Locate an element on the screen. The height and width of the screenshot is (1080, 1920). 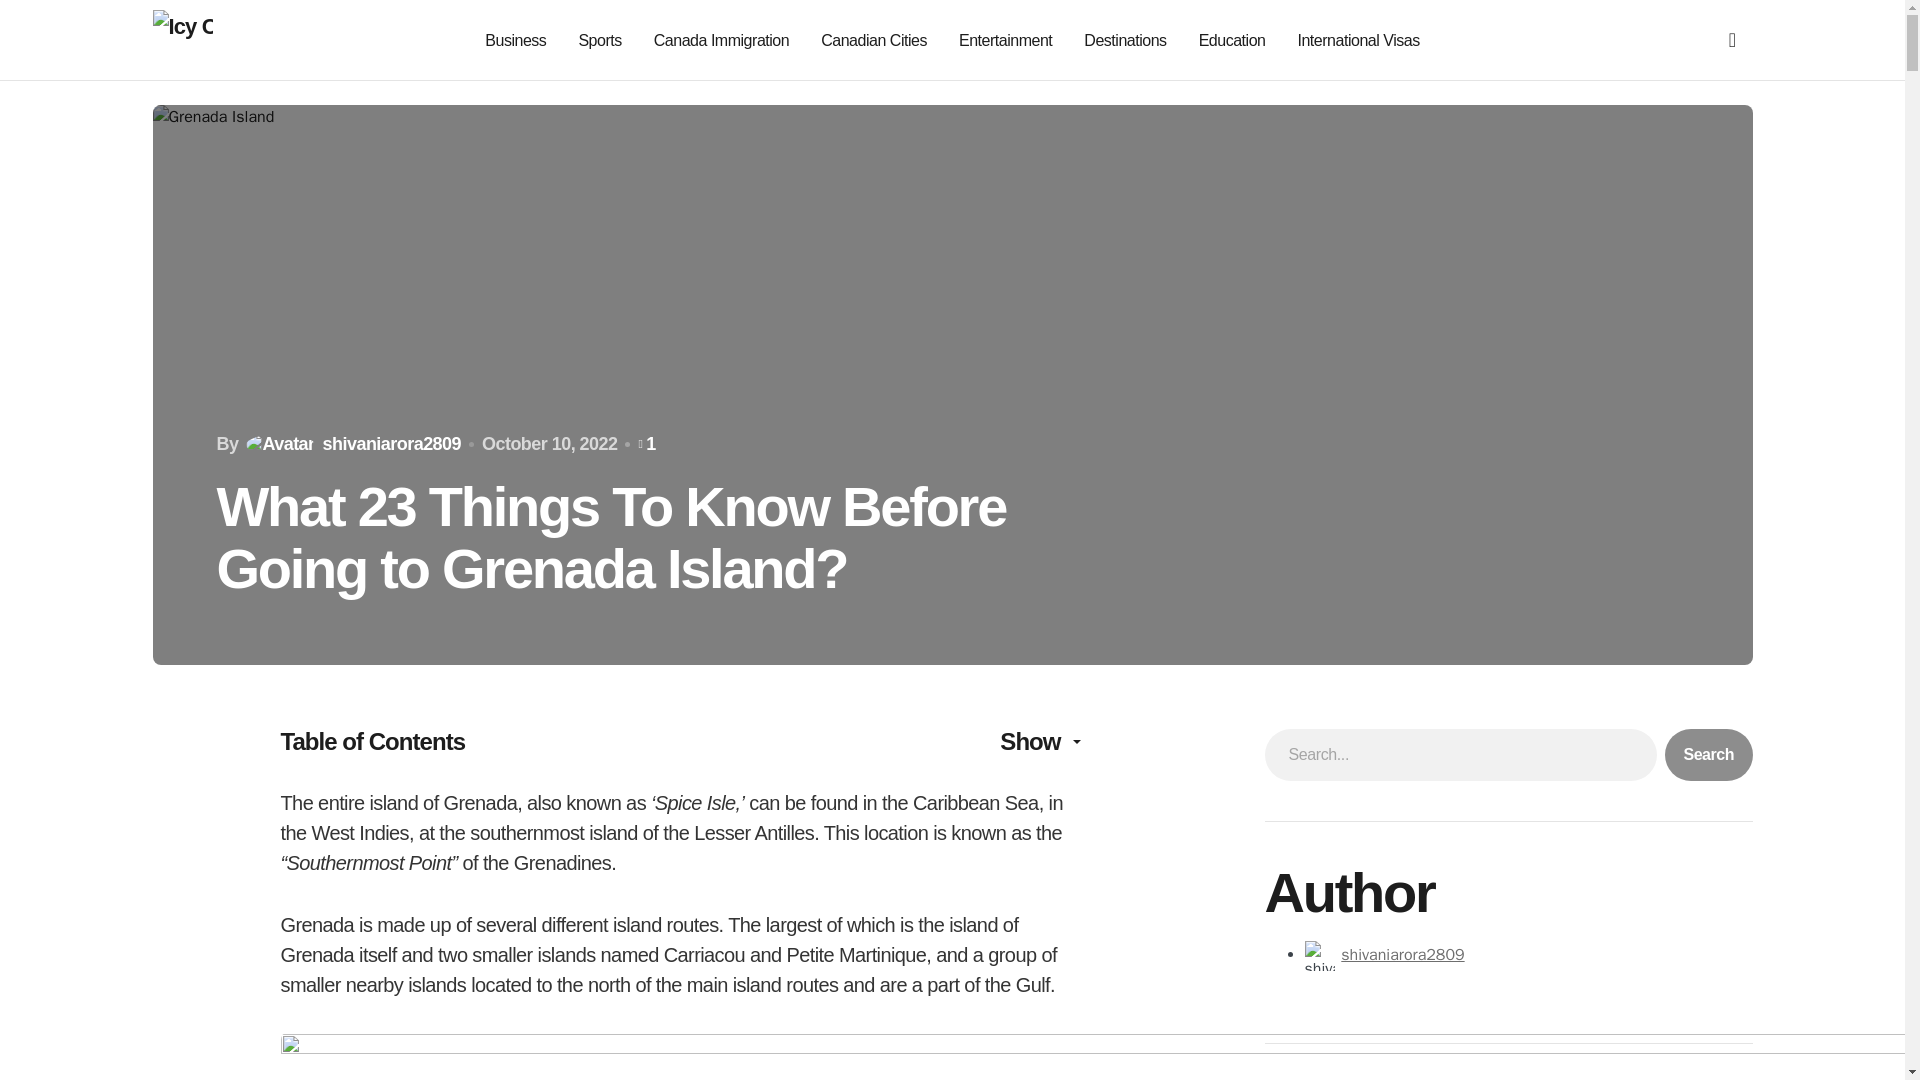
Education is located at coordinates (1232, 40).